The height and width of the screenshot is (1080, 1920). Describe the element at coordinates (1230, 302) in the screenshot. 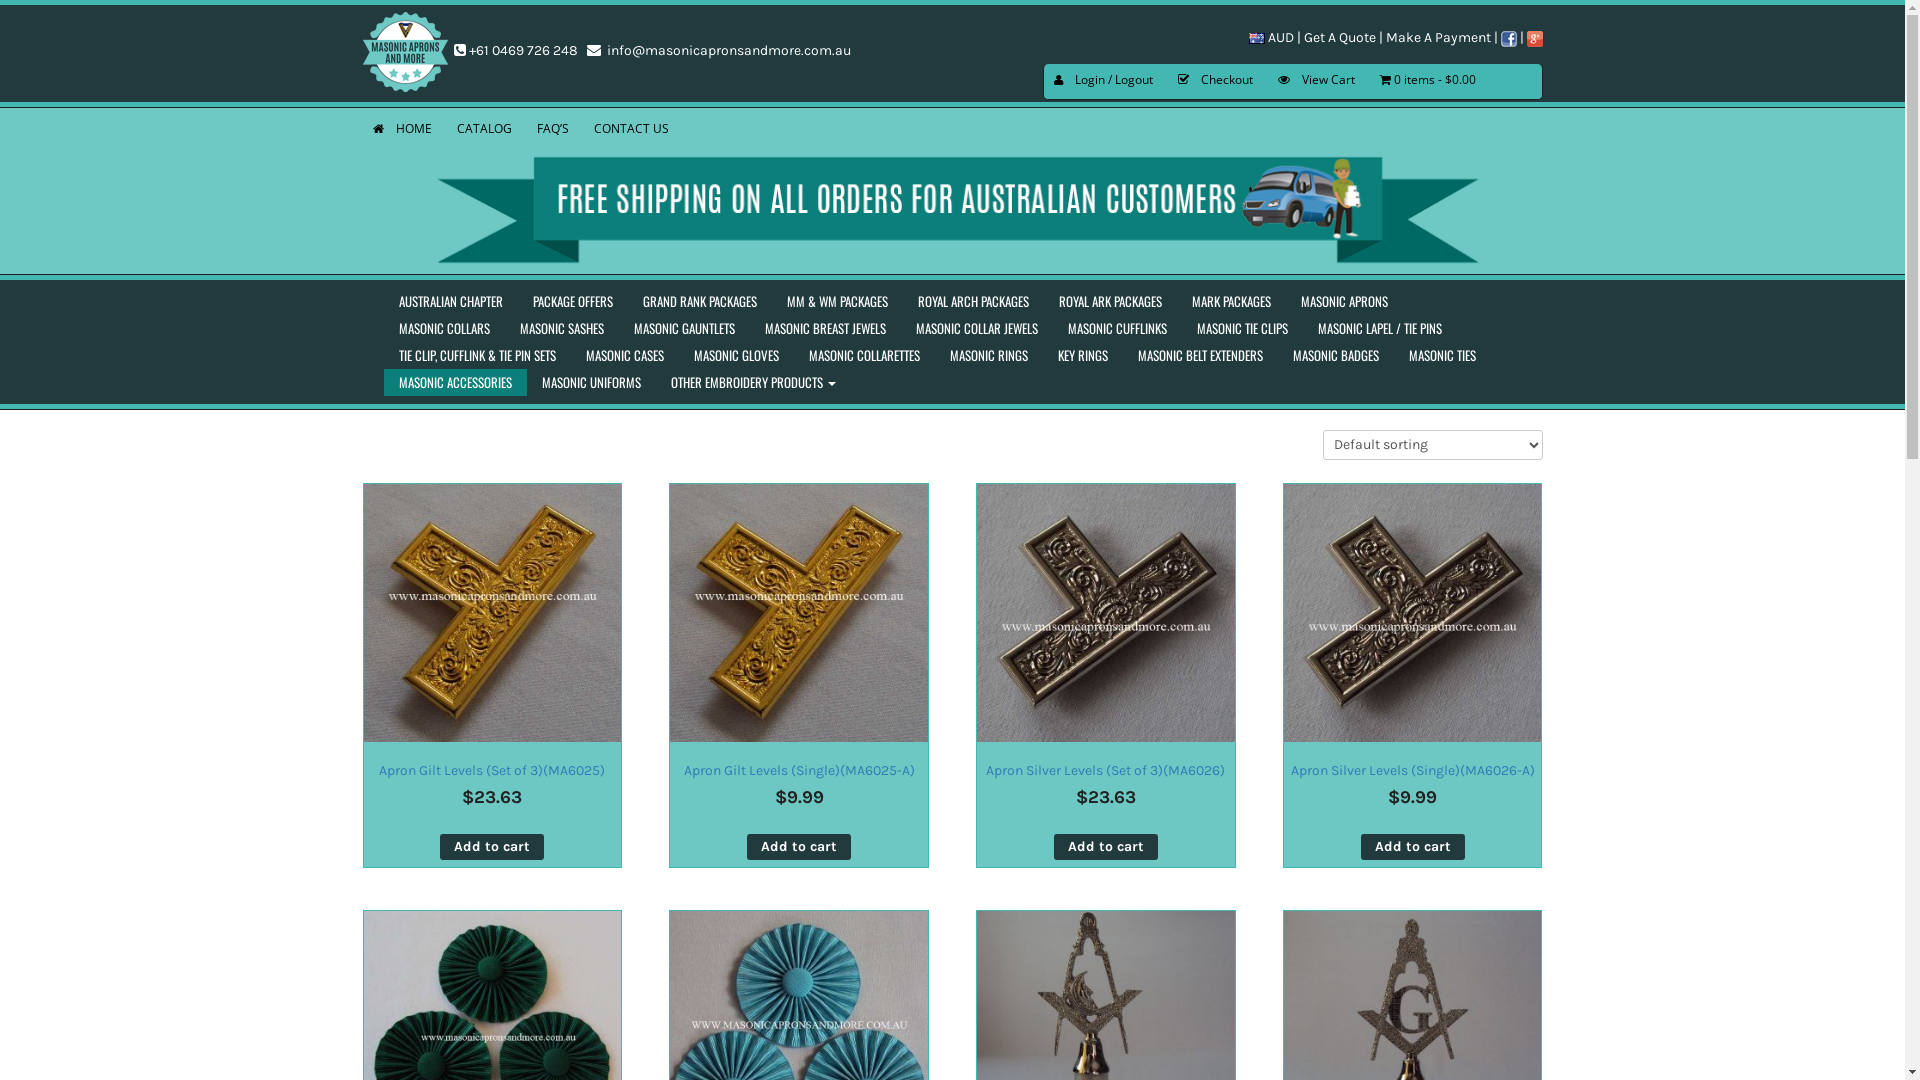

I see `MARK PACKAGES` at that location.